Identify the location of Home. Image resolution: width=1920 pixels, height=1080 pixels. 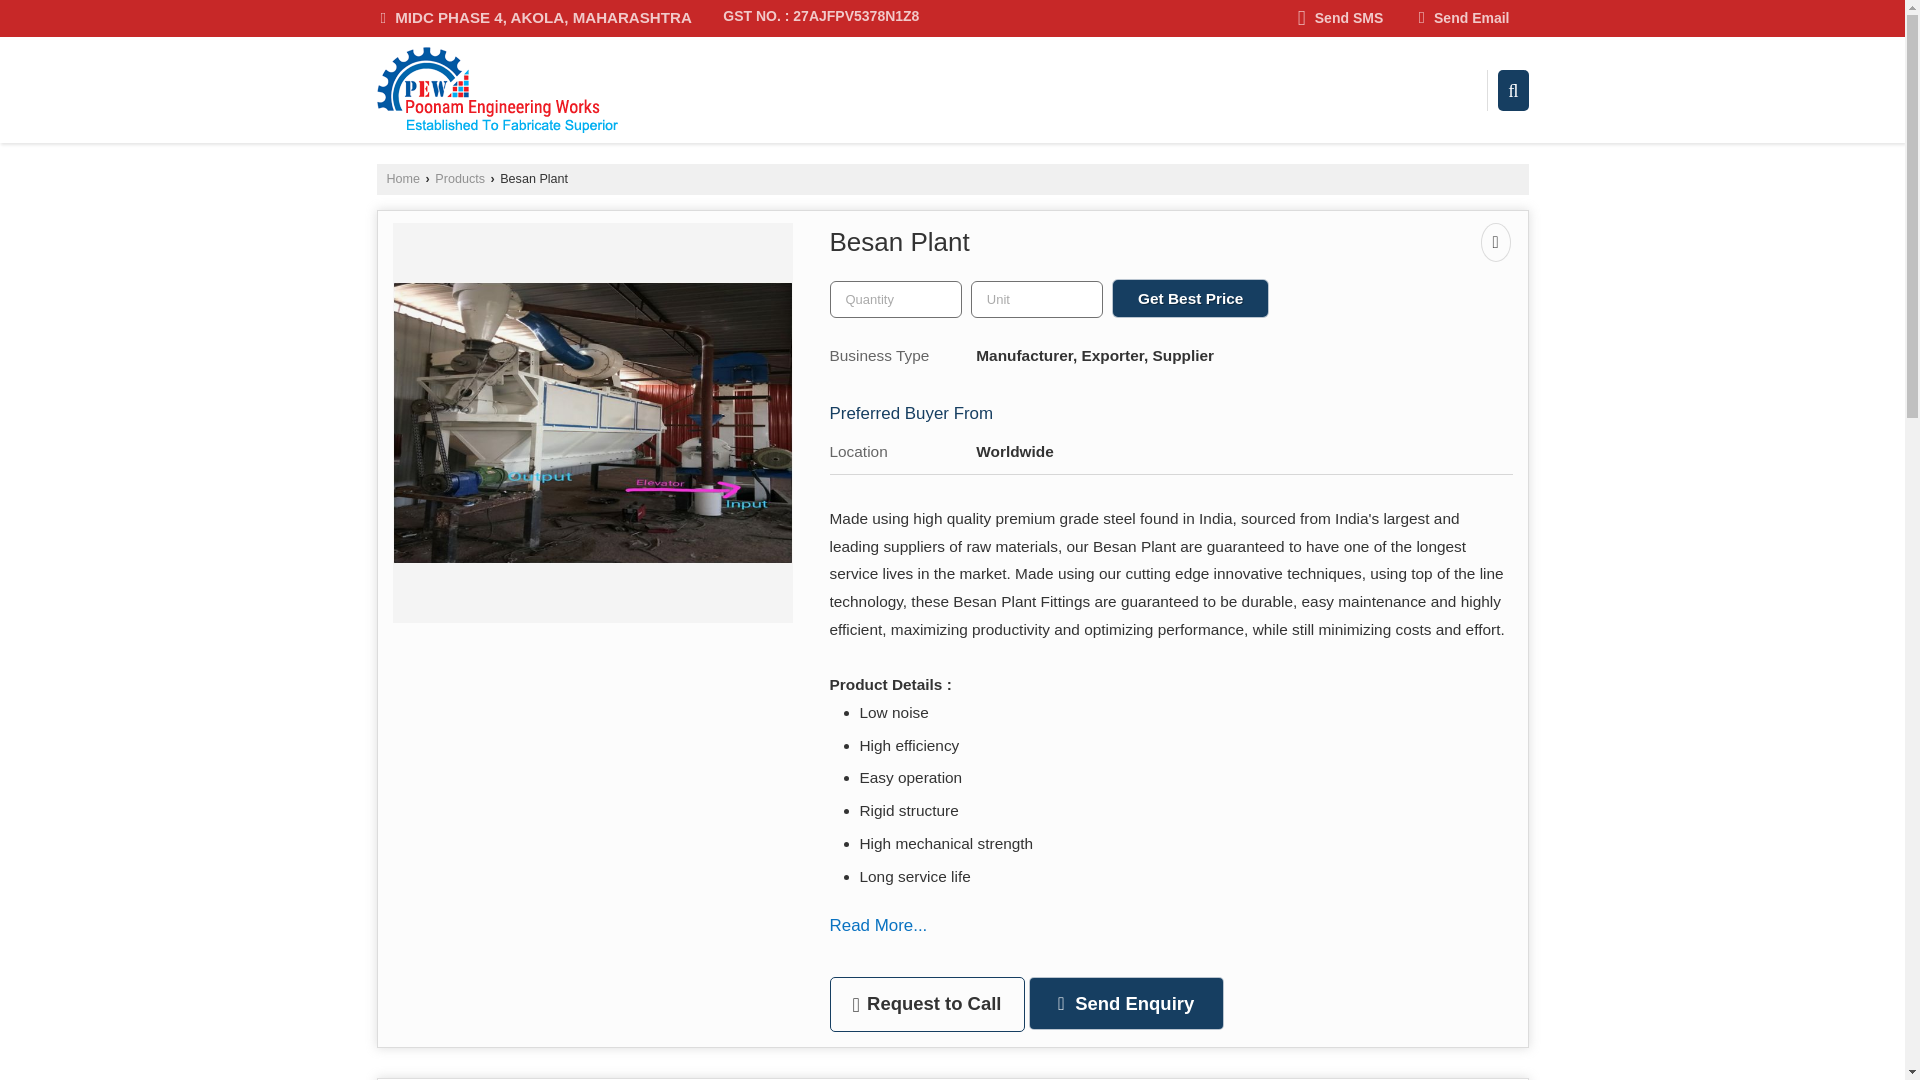
(402, 178).